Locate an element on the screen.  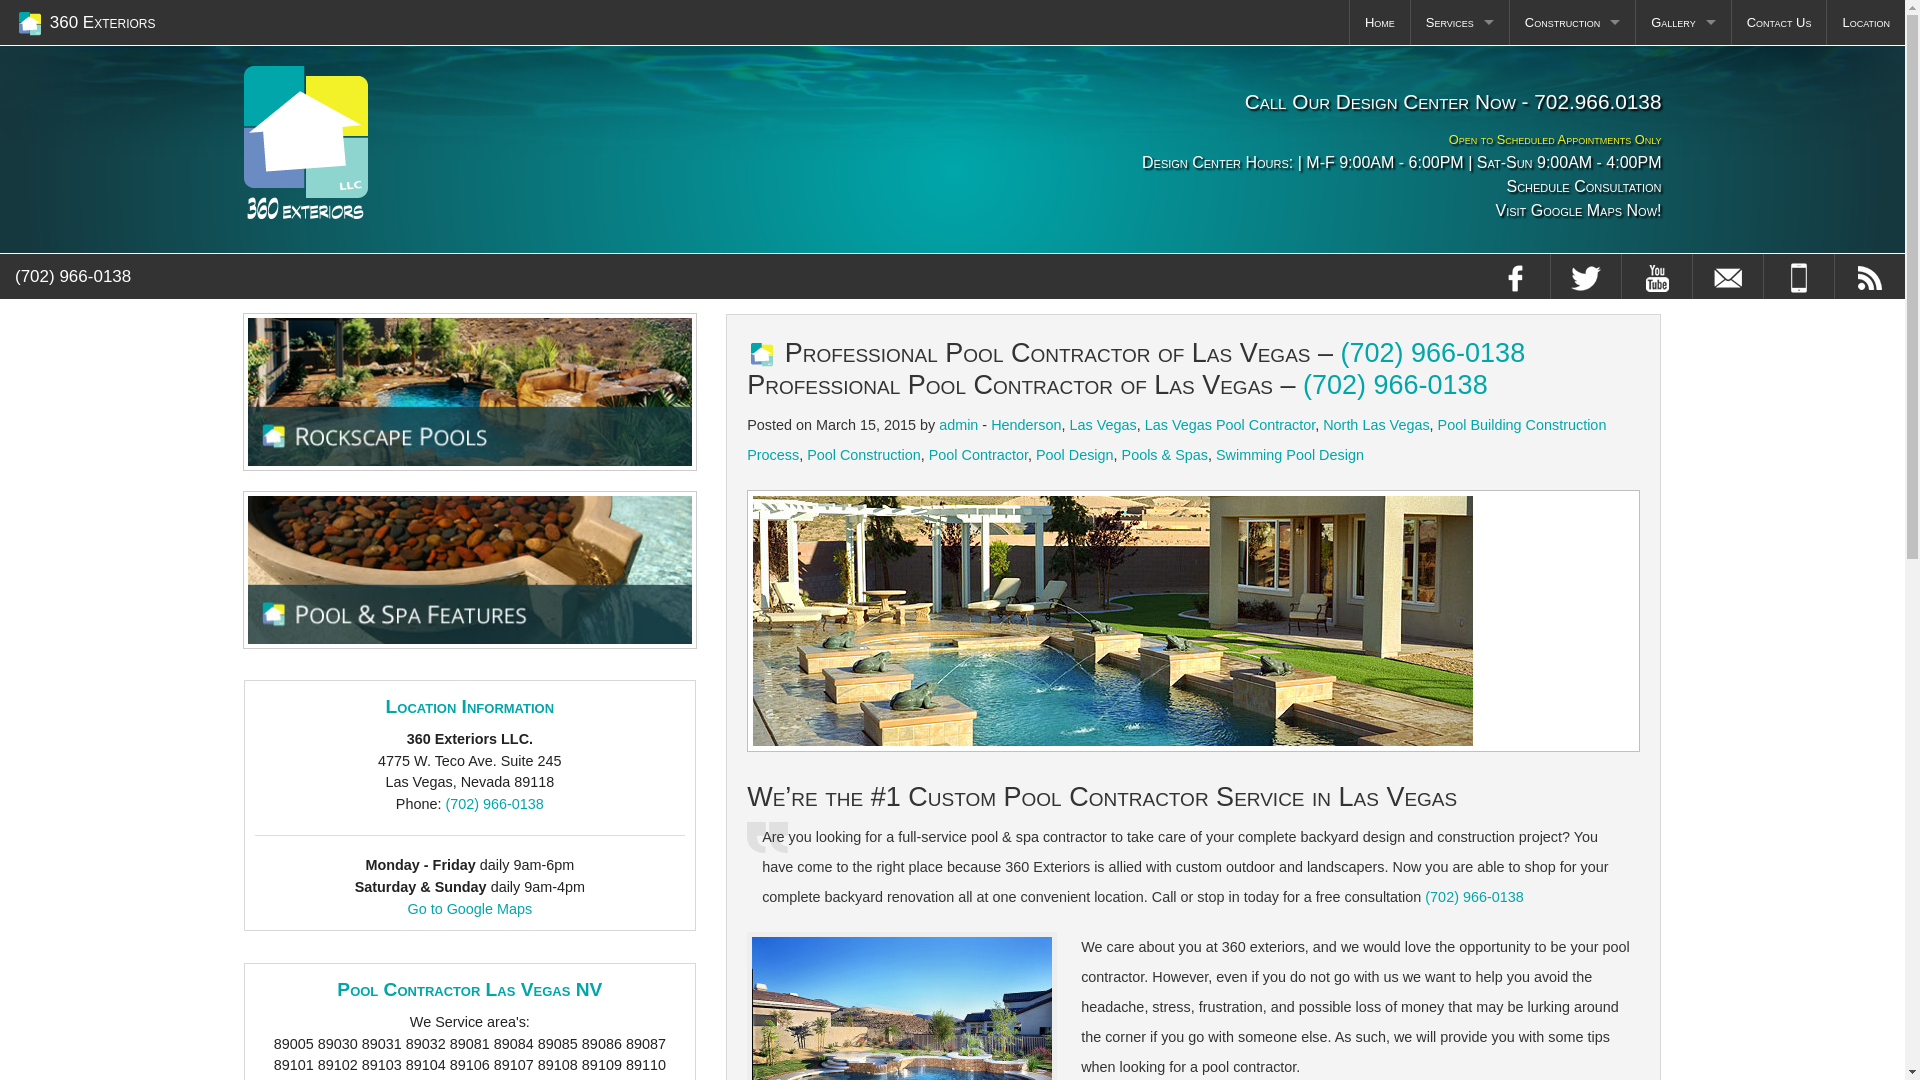
Home is located at coordinates (1380, 22).